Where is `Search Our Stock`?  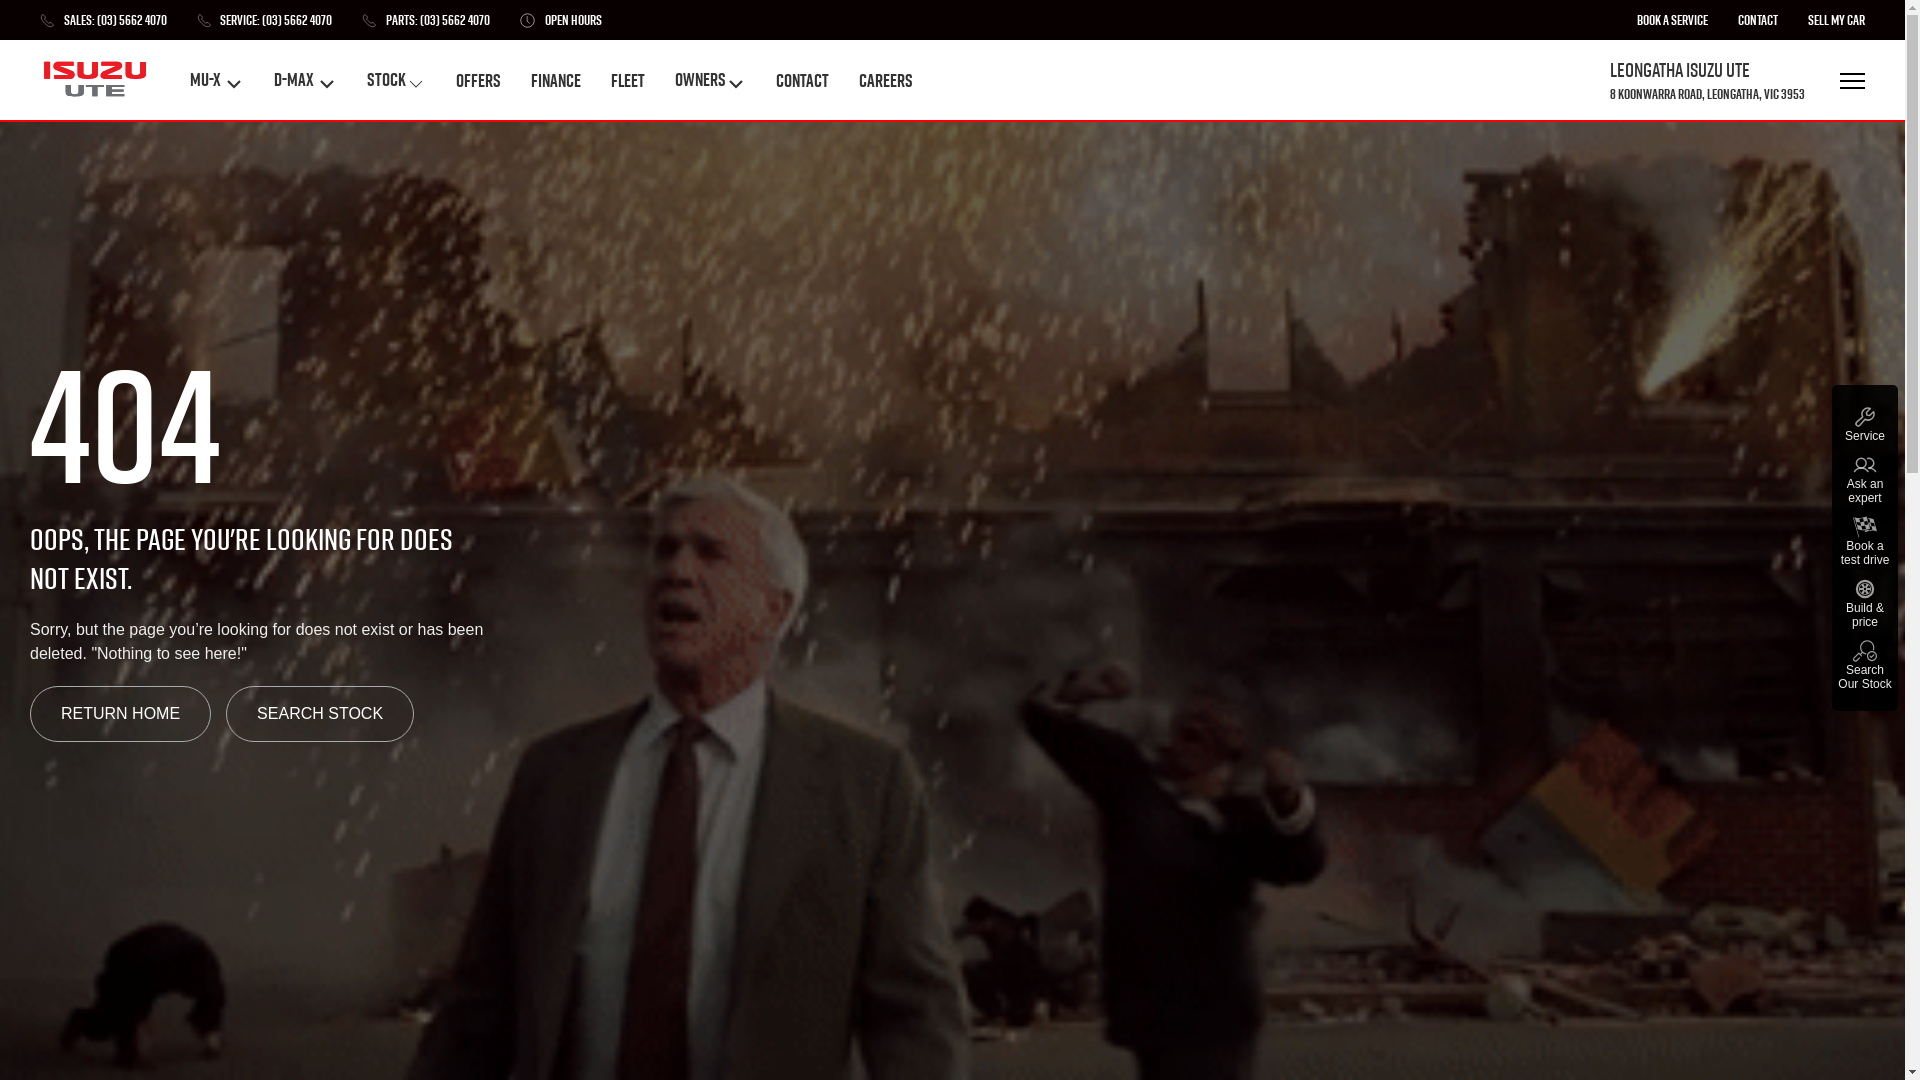
Search Our Stock is located at coordinates (1865, 665).